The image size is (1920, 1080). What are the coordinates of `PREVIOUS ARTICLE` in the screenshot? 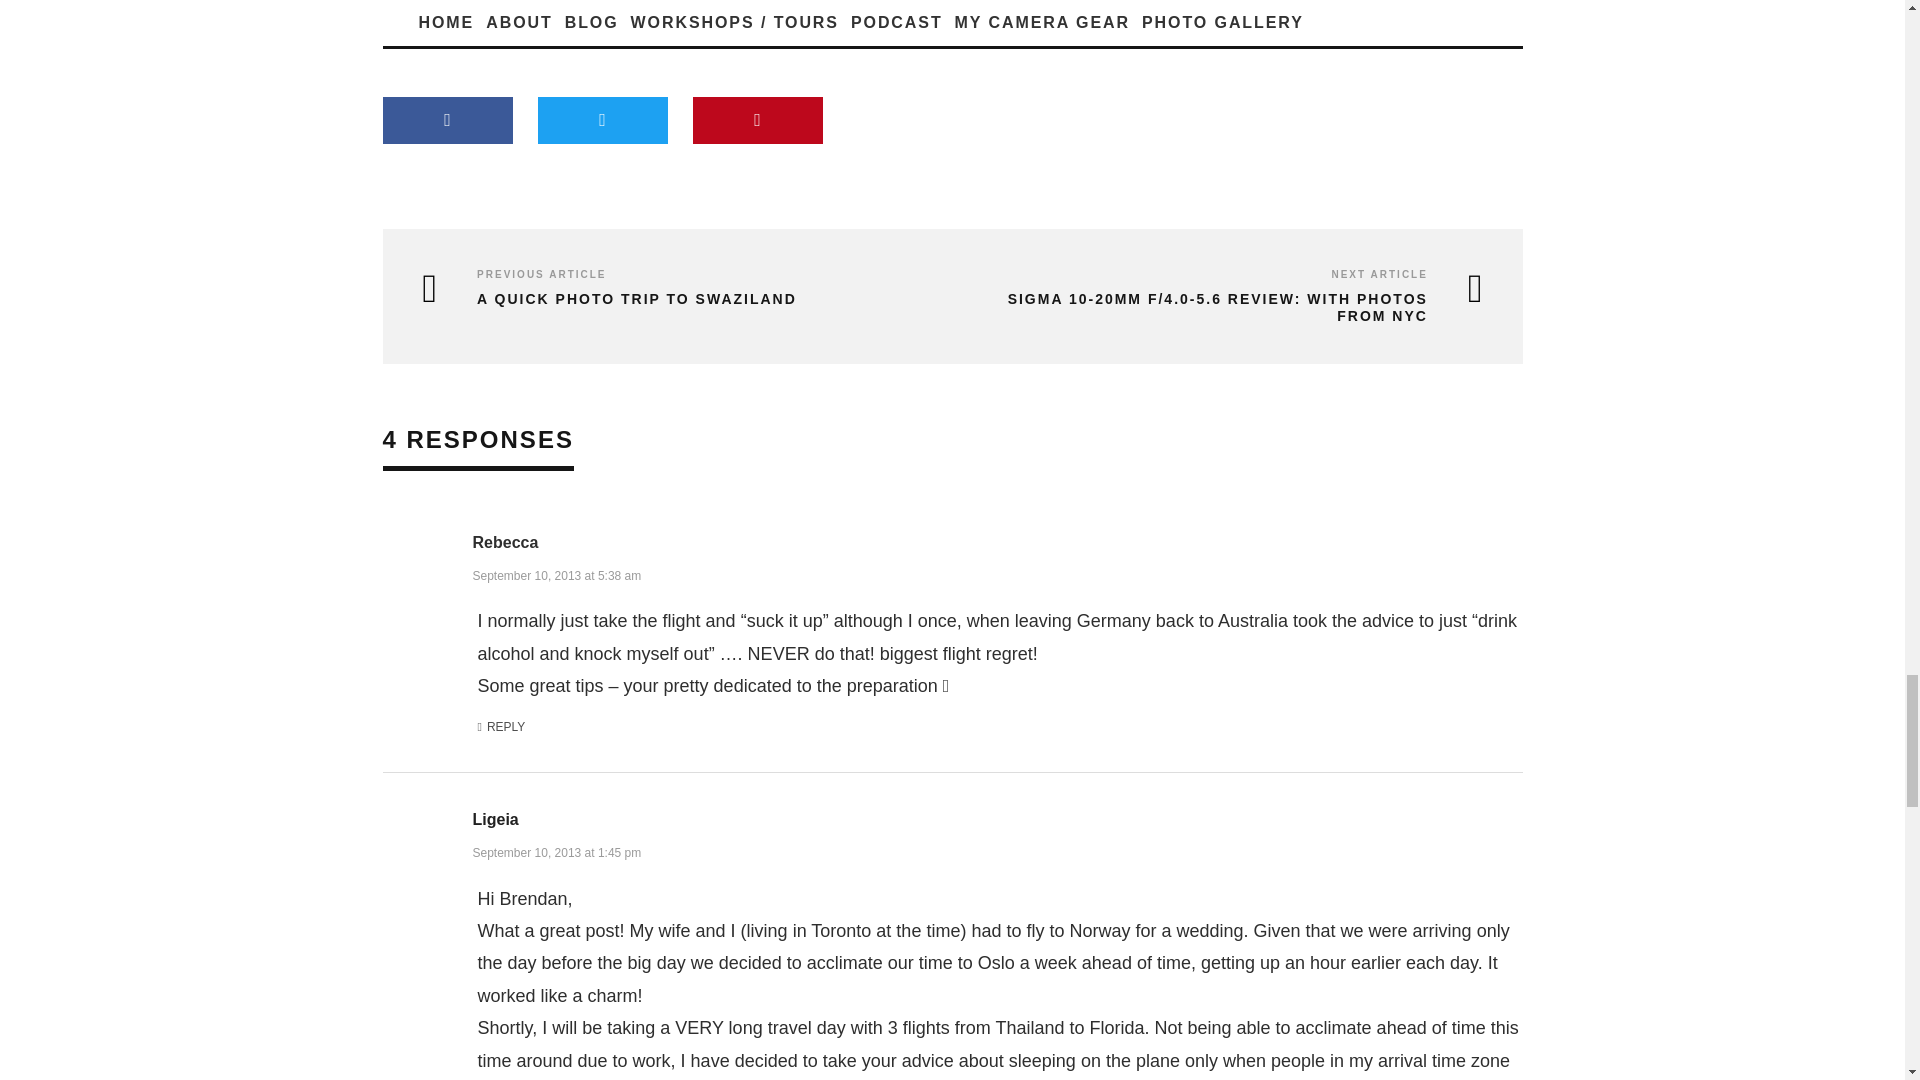 It's located at (541, 274).